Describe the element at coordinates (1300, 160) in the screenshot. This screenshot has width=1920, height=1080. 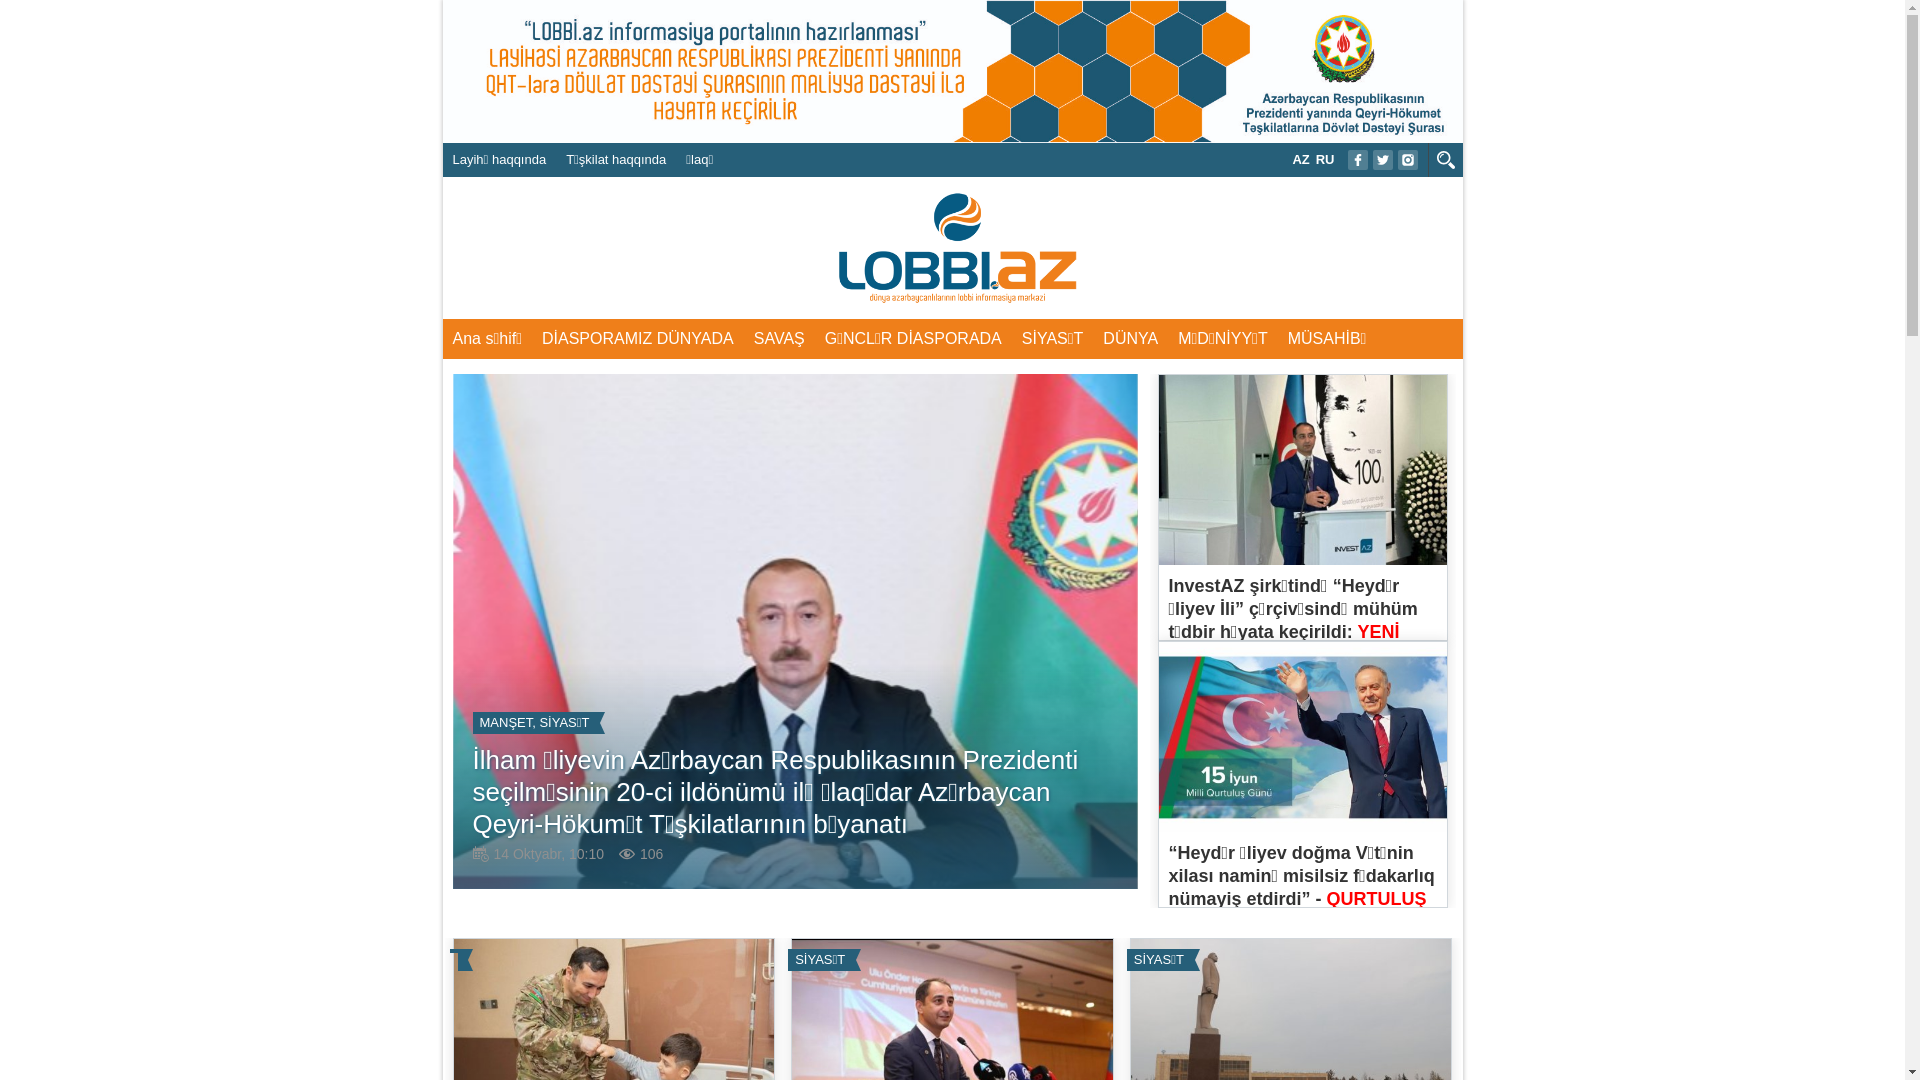
I see `AZ` at that location.